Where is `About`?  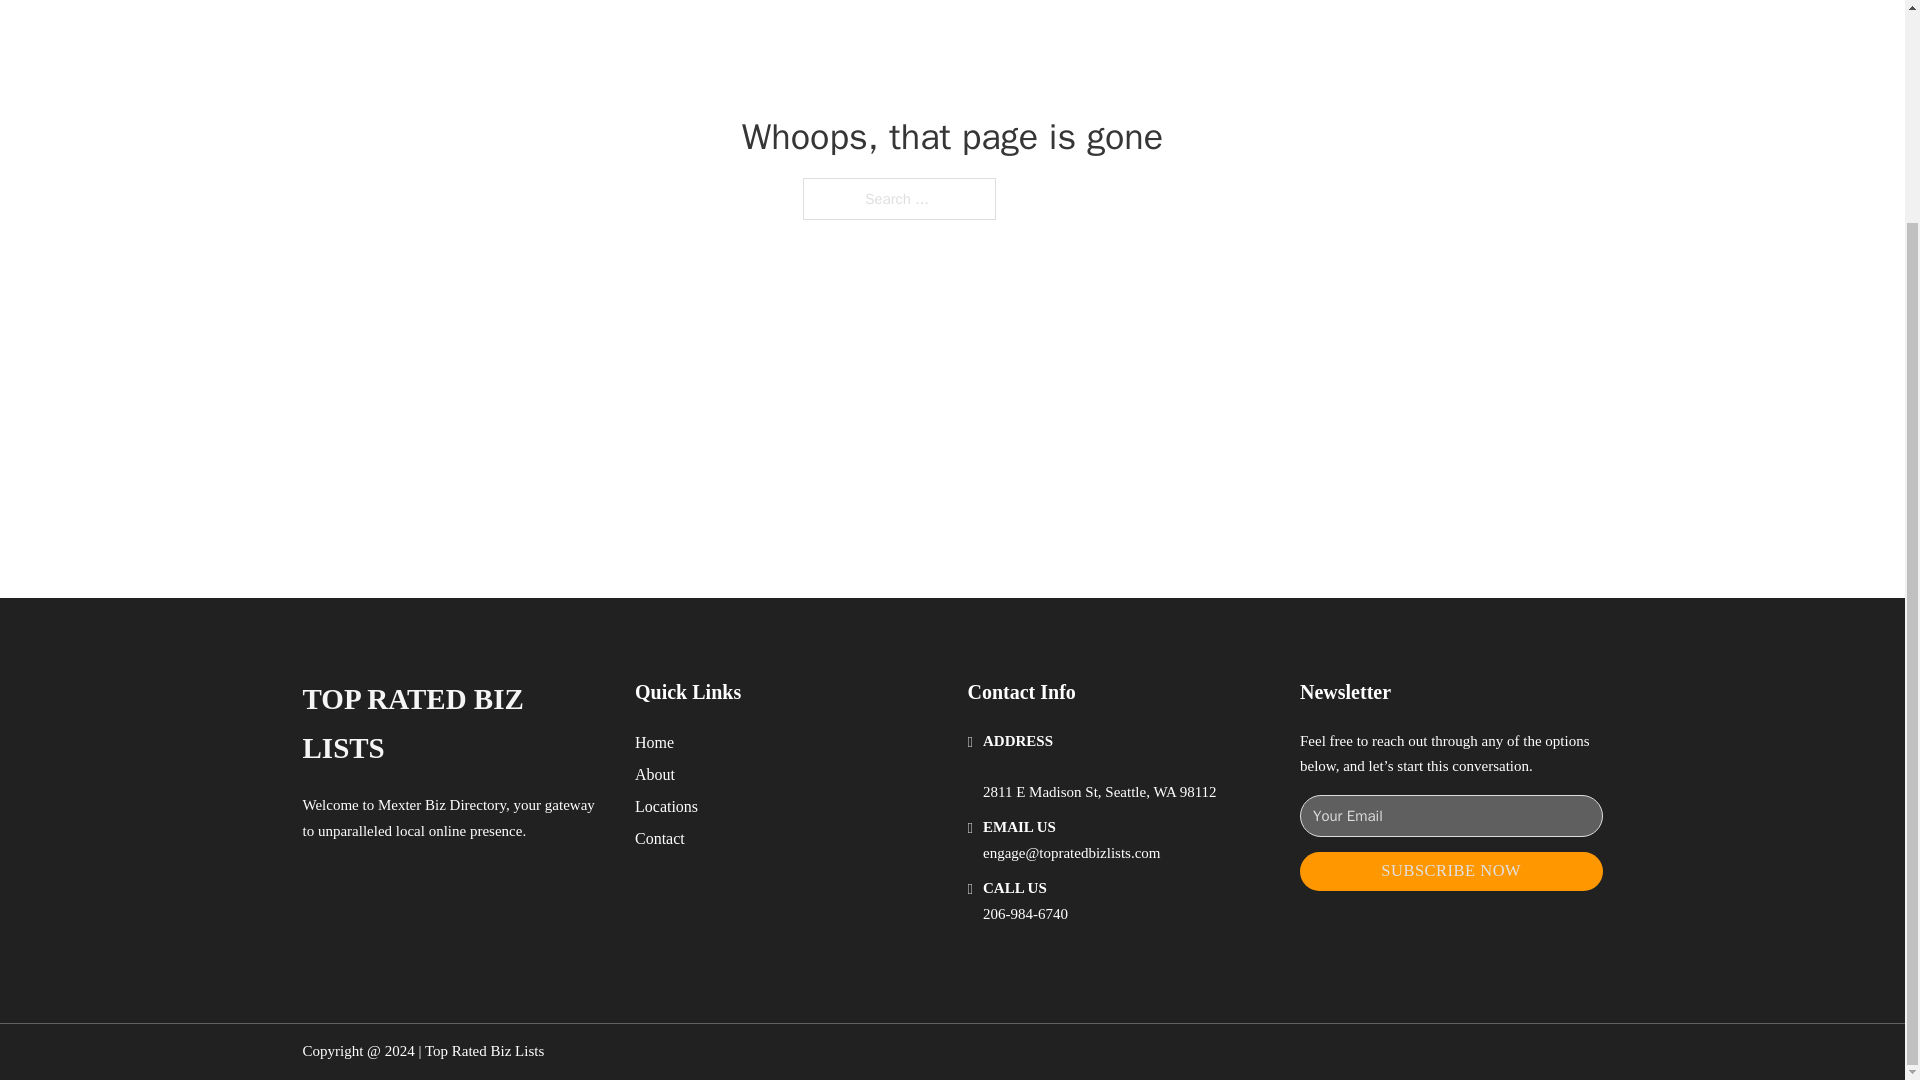 About is located at coordinates (655, 774).